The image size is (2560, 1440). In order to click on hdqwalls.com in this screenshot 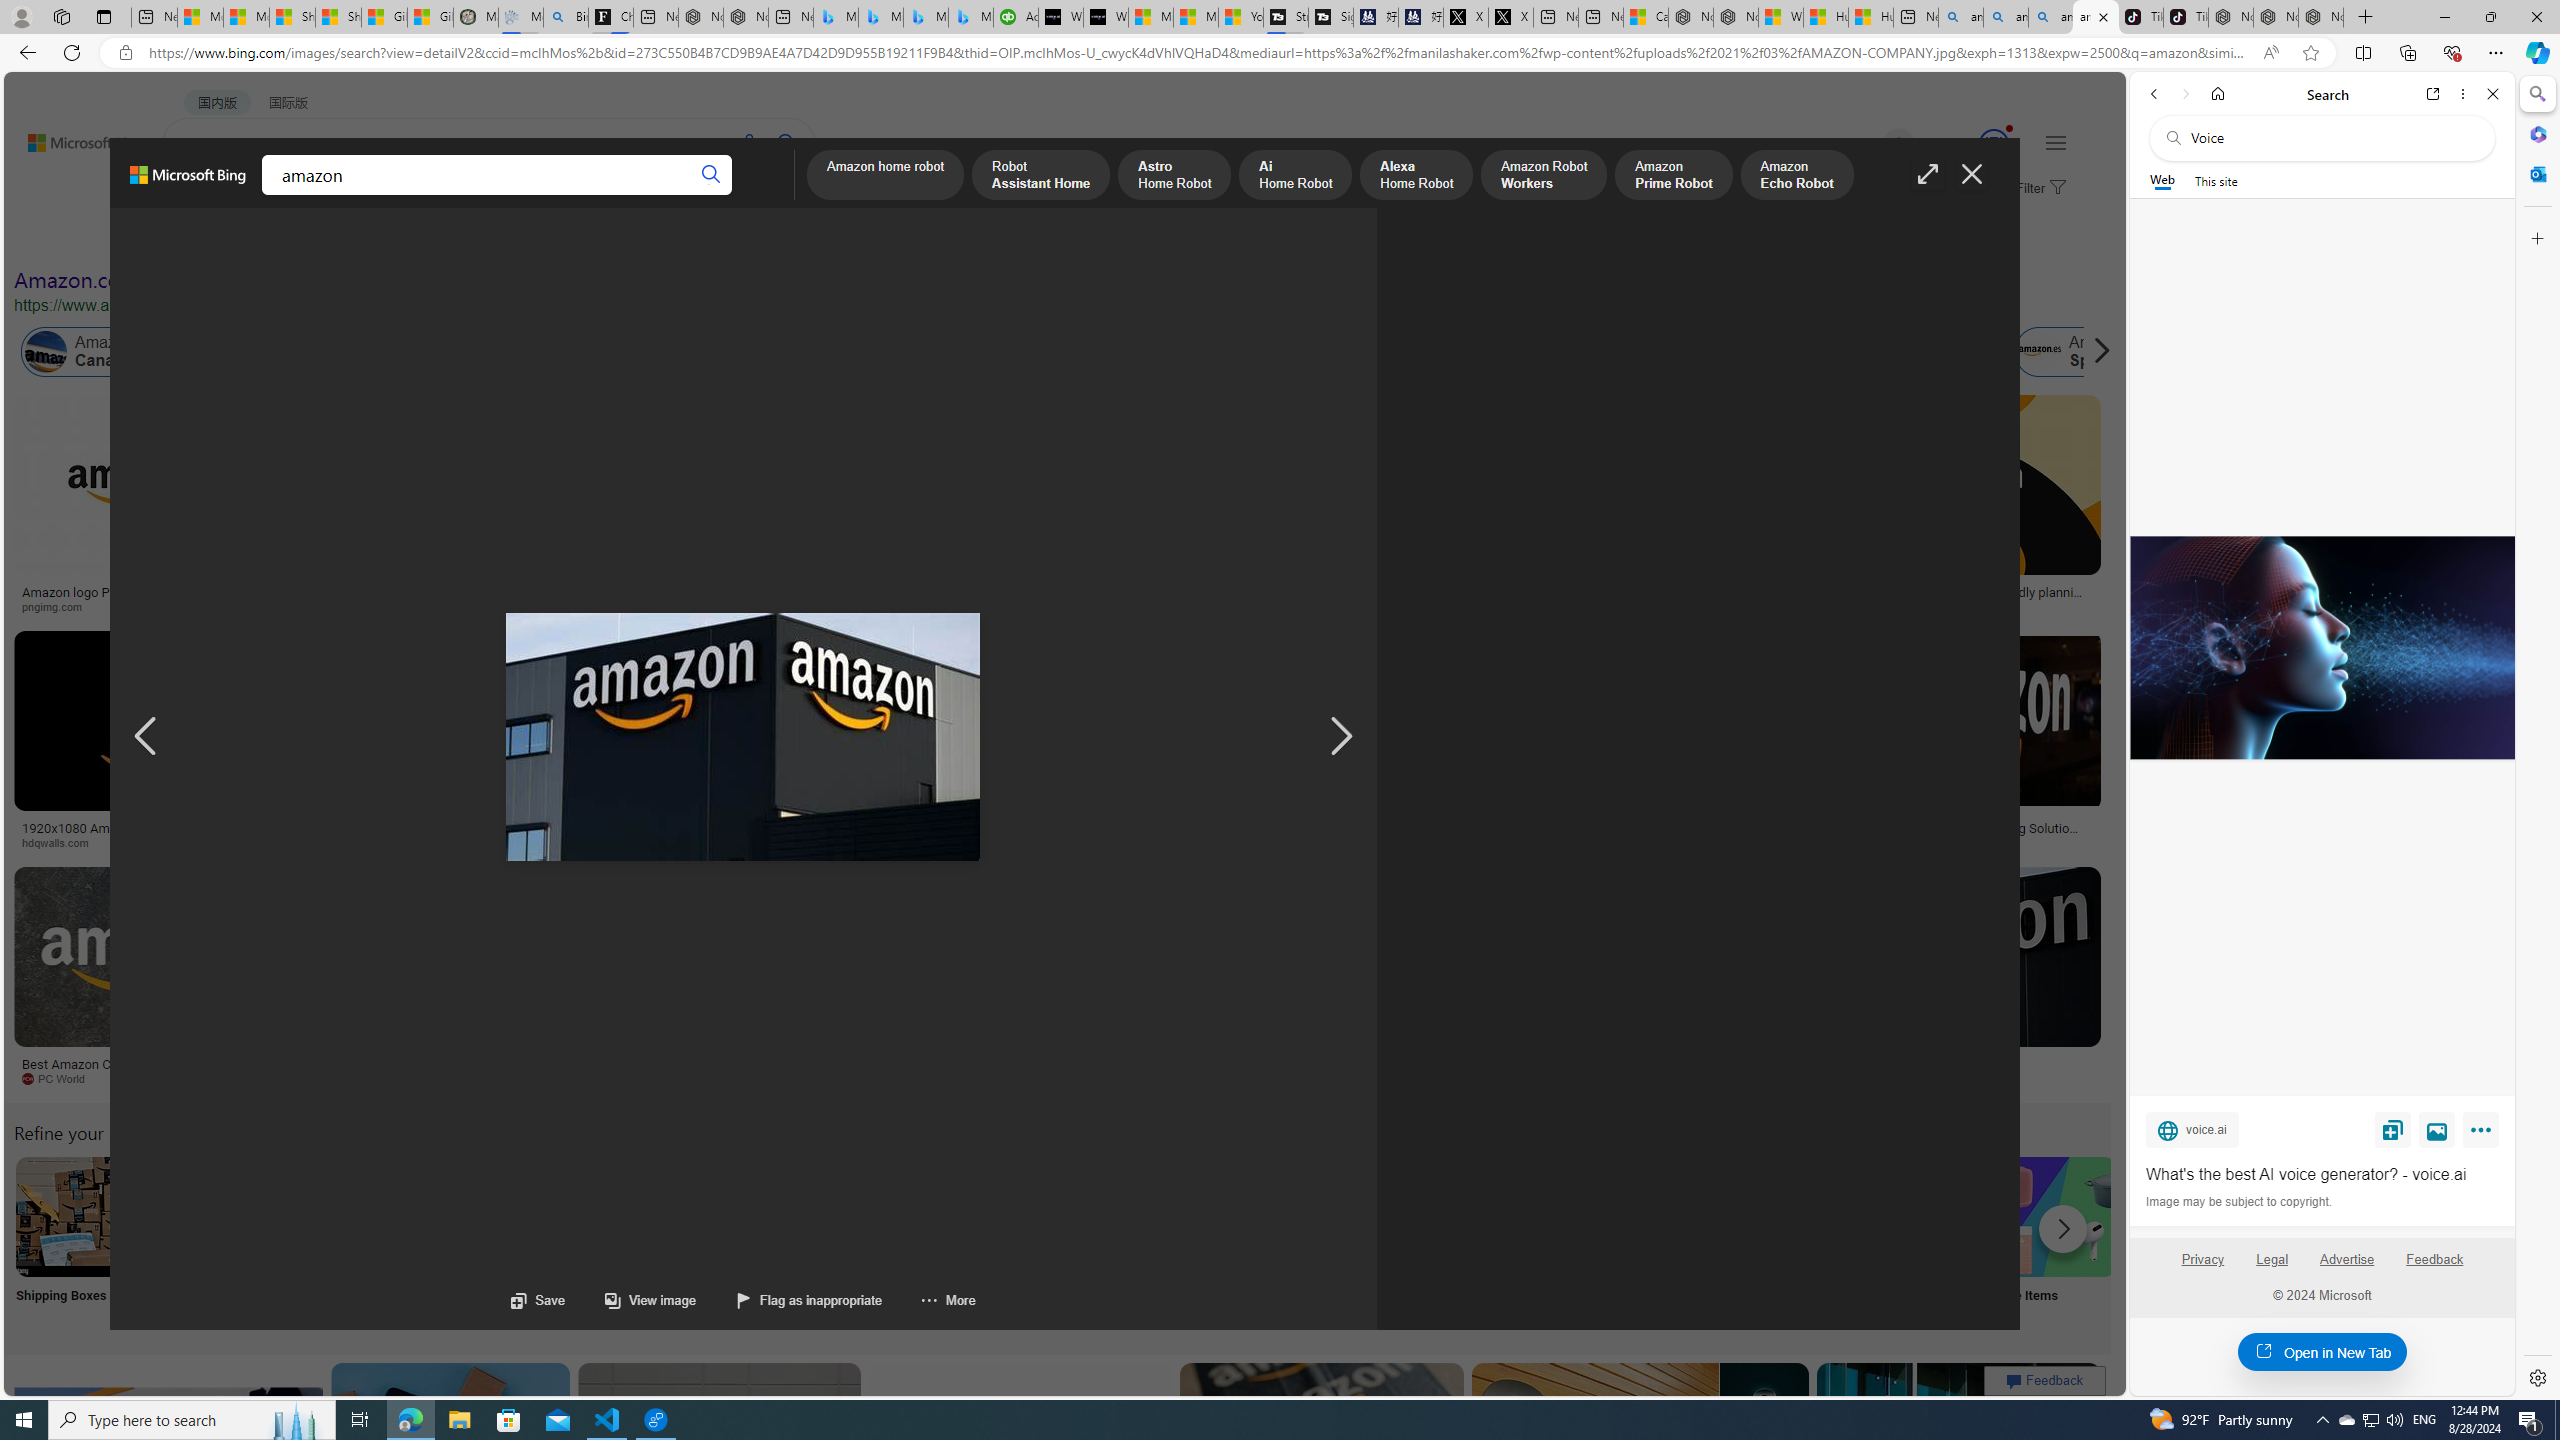, I will do `click(62, 842)`.